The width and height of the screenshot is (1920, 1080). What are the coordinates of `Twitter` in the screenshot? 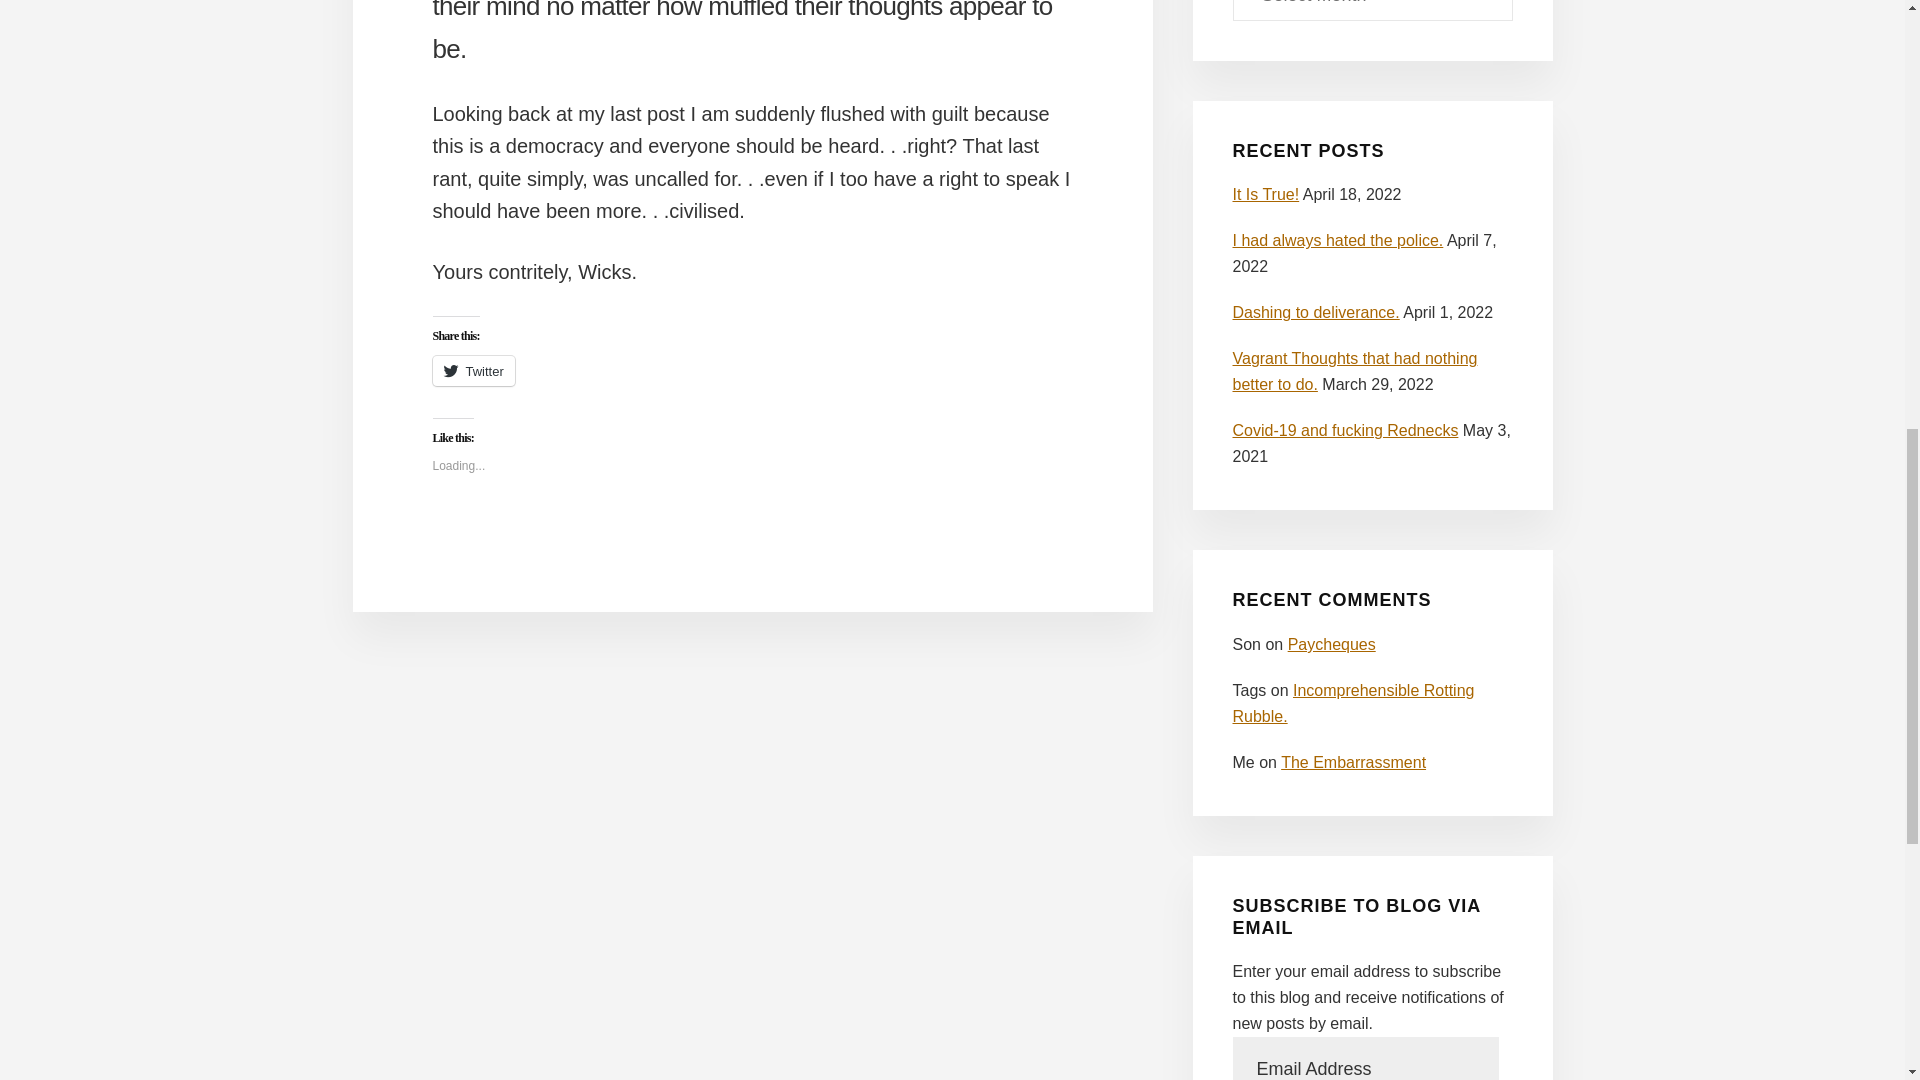 It's located at (473, 370).